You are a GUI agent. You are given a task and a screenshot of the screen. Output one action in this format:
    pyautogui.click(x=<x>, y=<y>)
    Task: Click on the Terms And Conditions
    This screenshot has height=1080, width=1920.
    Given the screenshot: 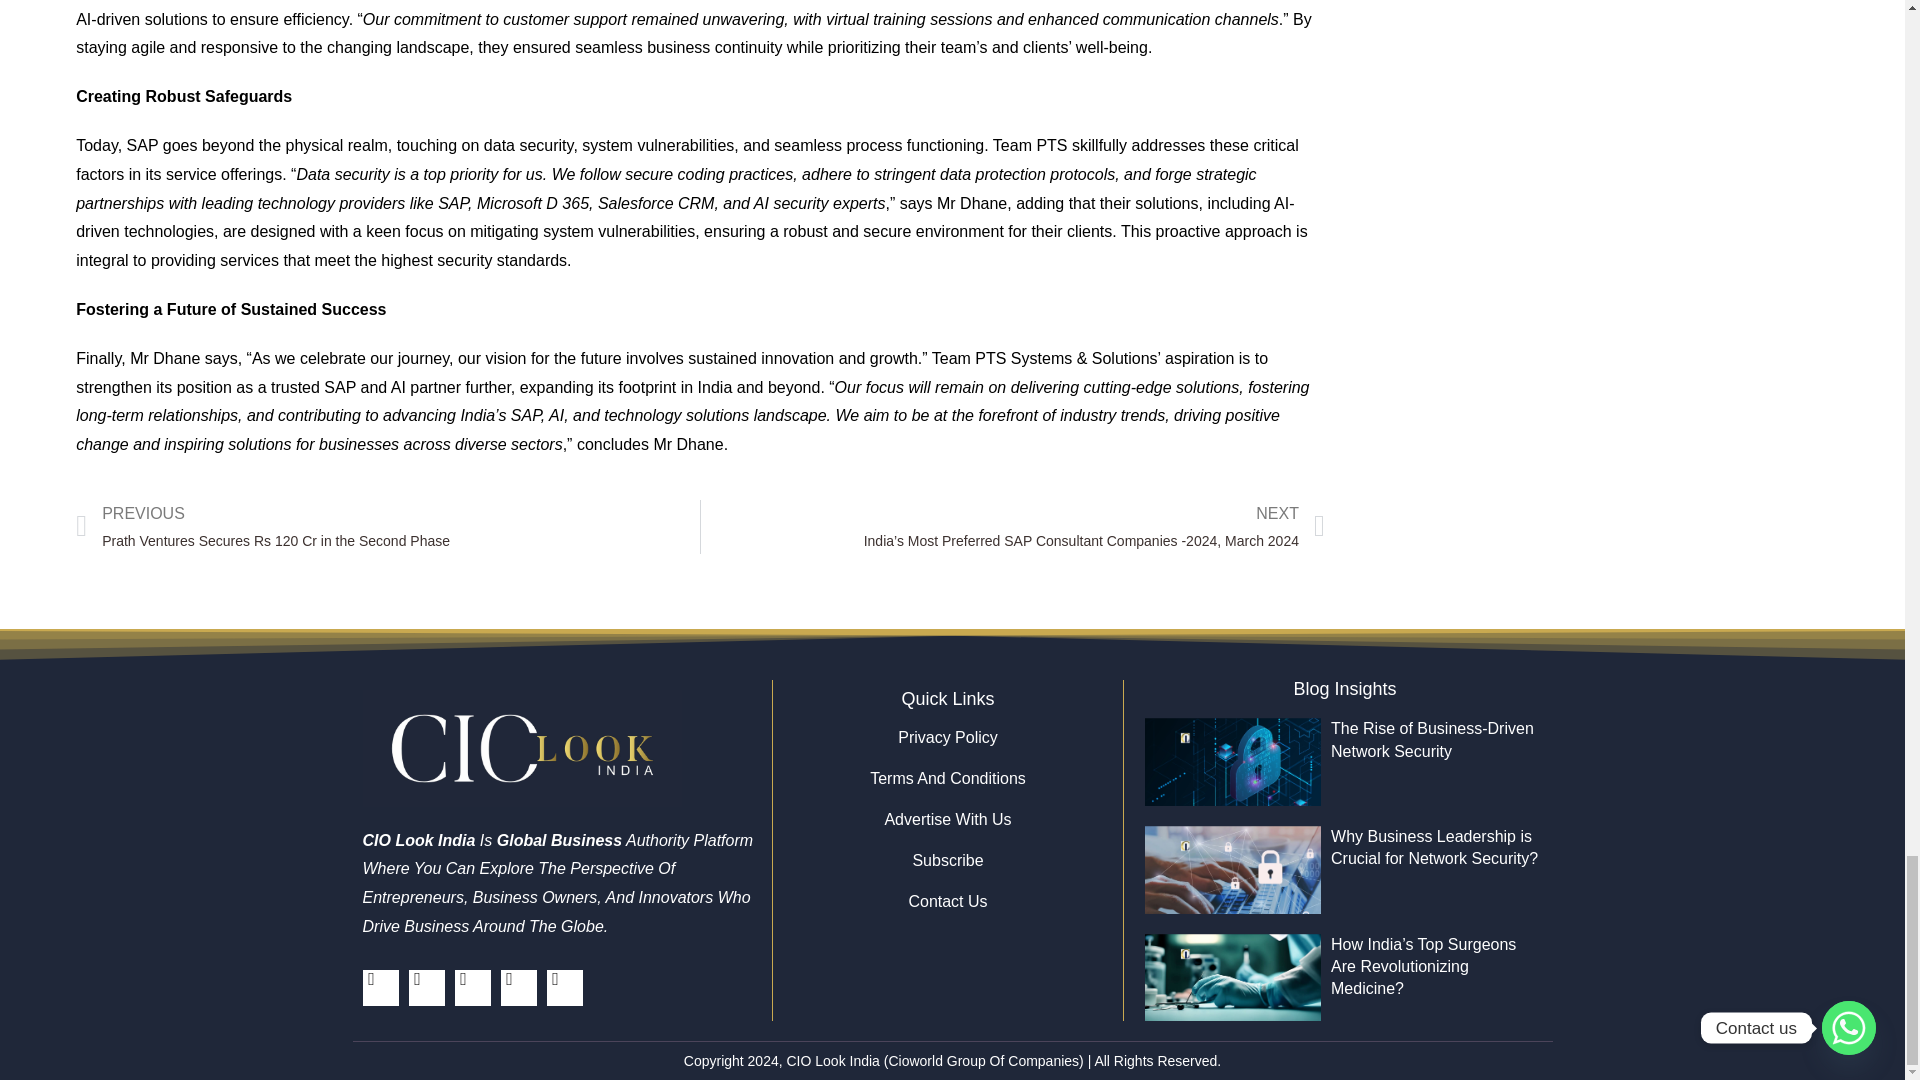 What is the action you would take?
    pyautogui.click(x=947, y=778)
    